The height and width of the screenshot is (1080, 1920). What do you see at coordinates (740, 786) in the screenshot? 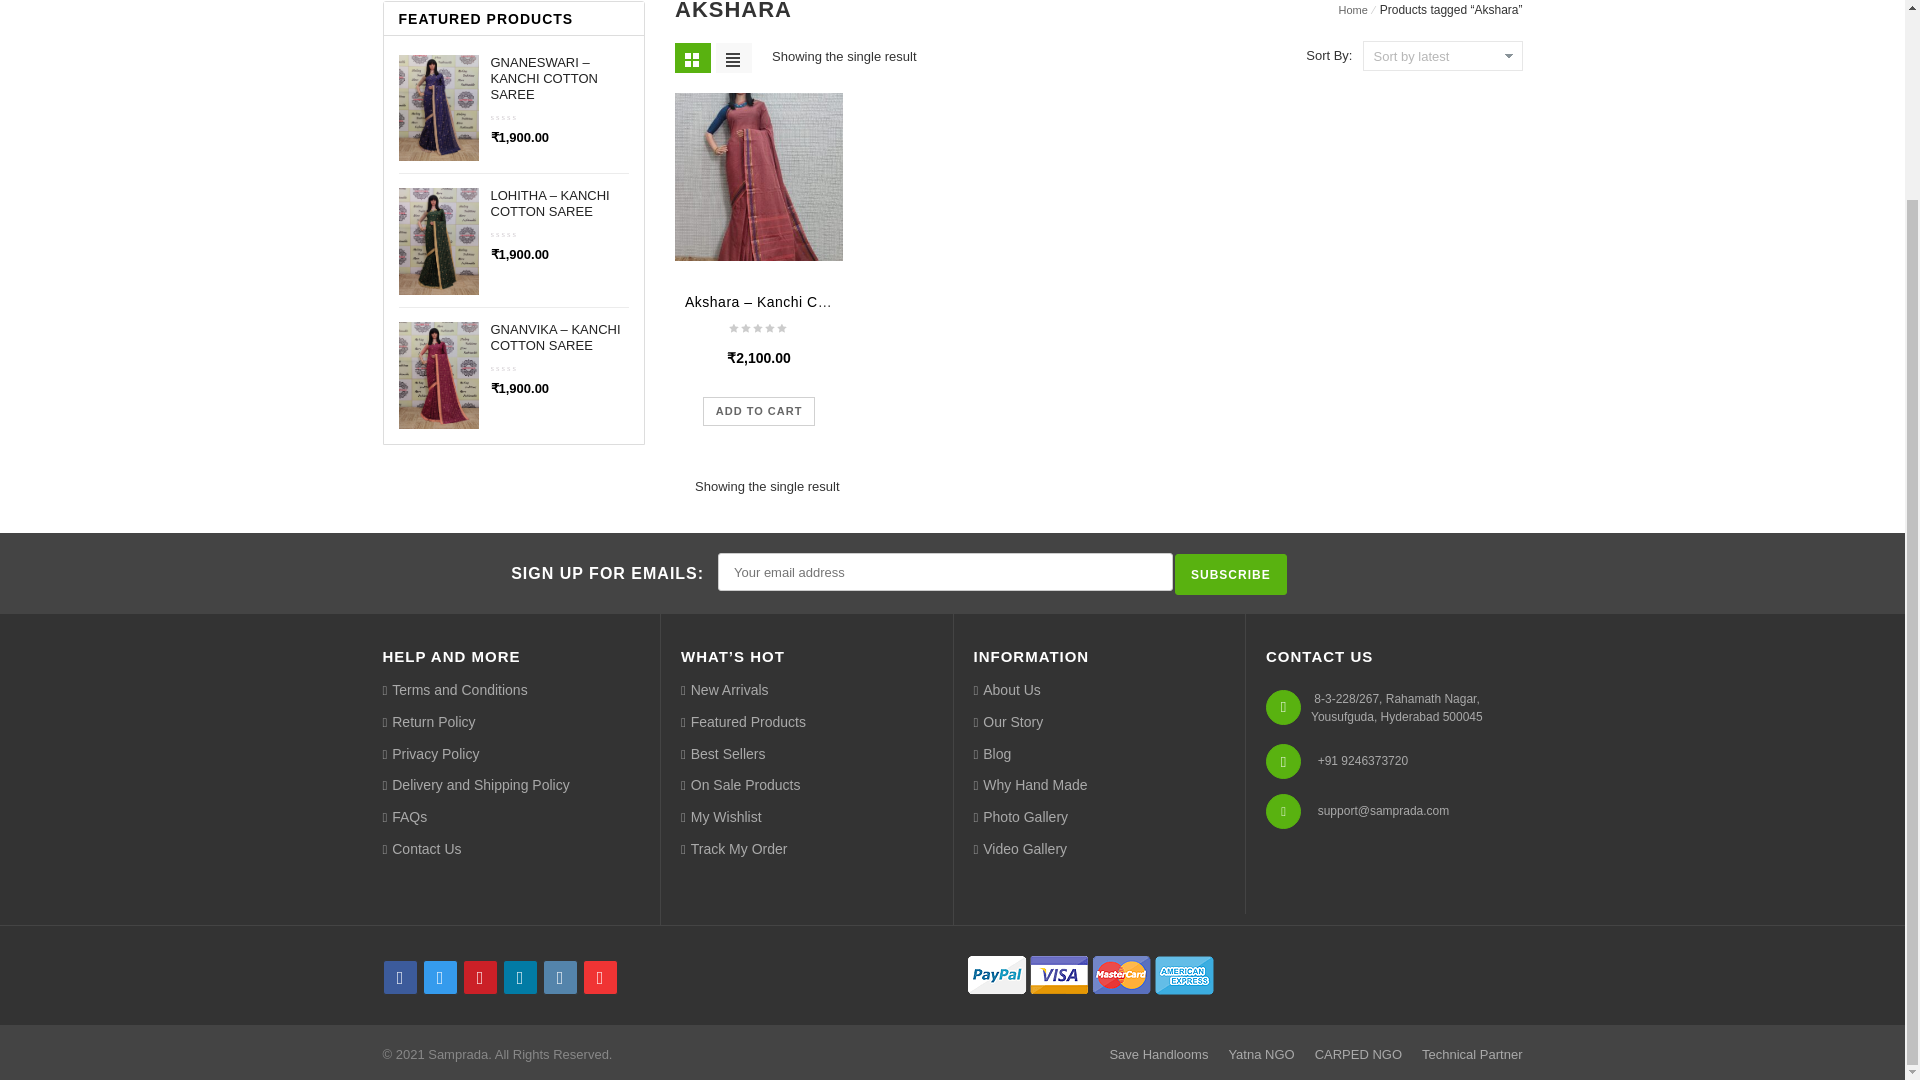
I see `On Sale Products` at bounding box center [740, 786].